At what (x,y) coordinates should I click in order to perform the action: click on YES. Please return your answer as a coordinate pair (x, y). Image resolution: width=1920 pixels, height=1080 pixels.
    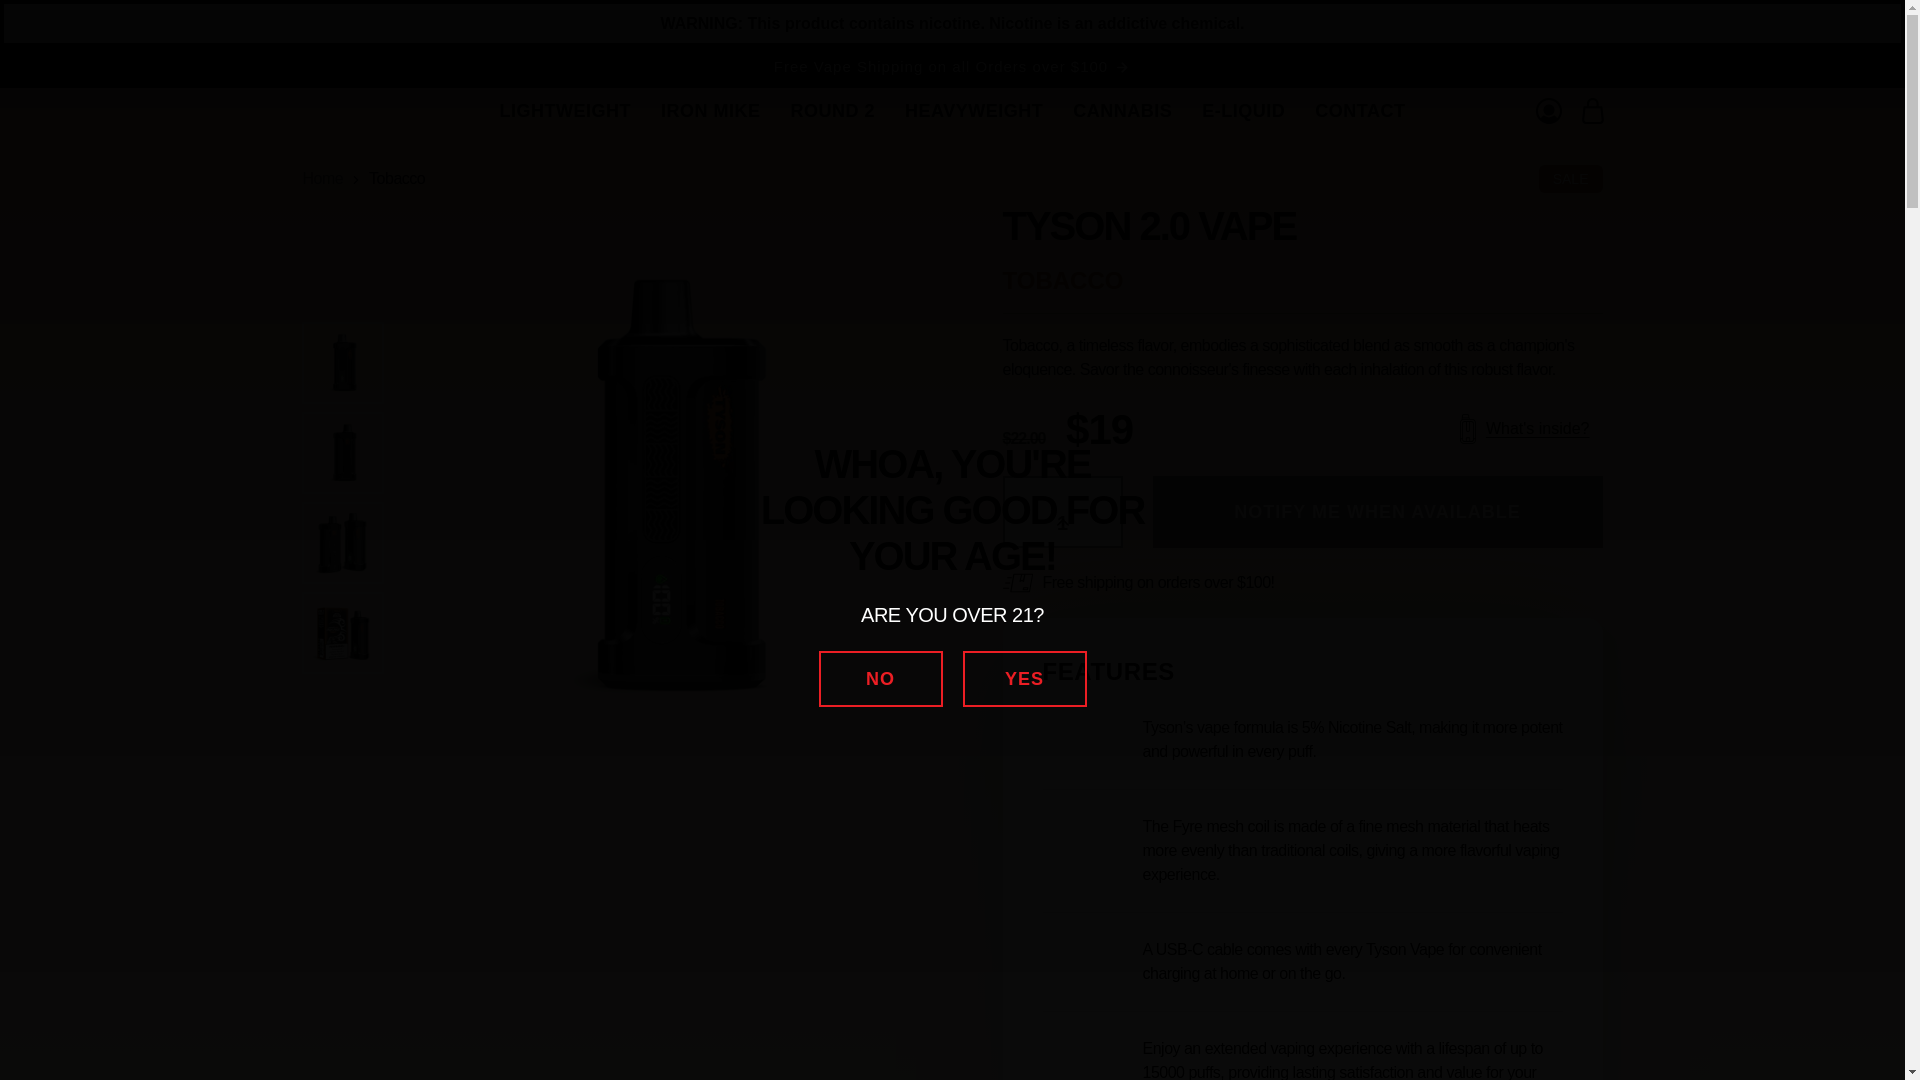
    Looking at the image, I should click on (1024, 679).